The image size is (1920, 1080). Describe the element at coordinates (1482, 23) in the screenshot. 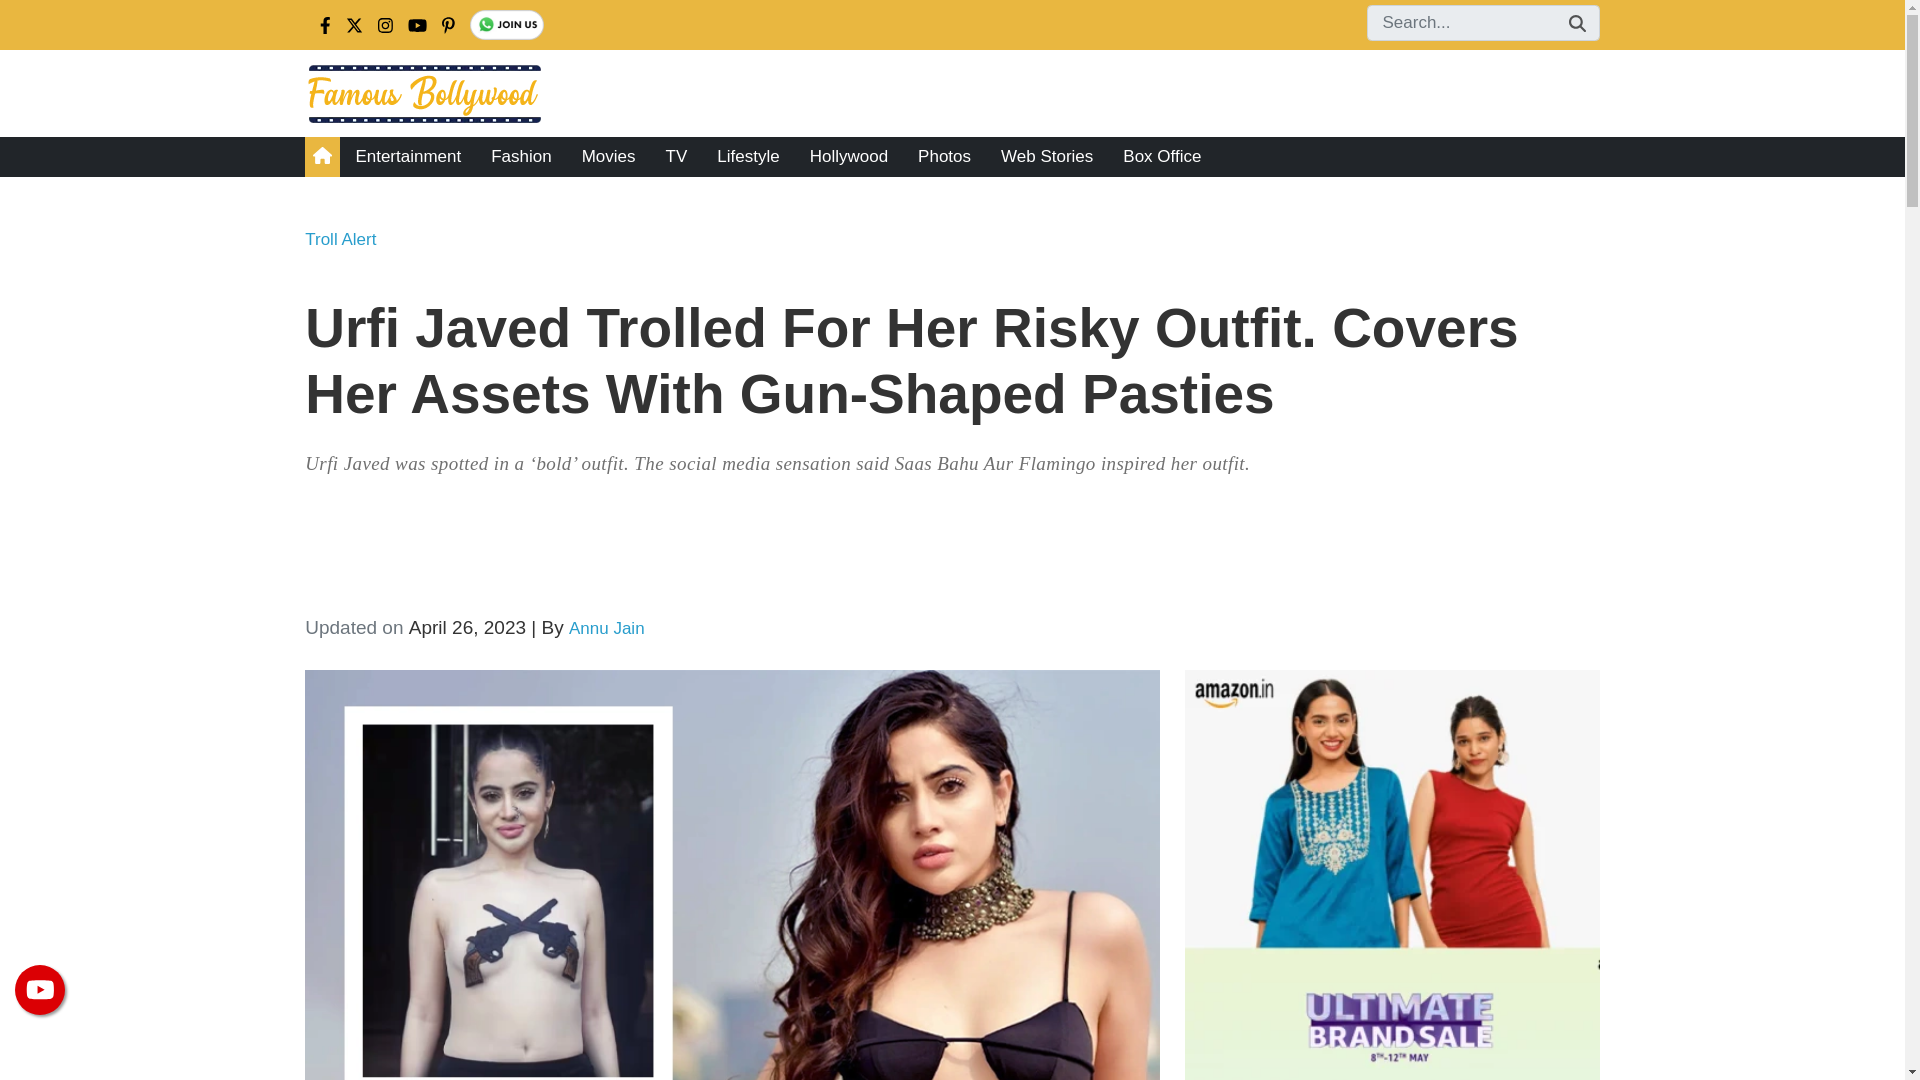

I see `Search for:` at that location.